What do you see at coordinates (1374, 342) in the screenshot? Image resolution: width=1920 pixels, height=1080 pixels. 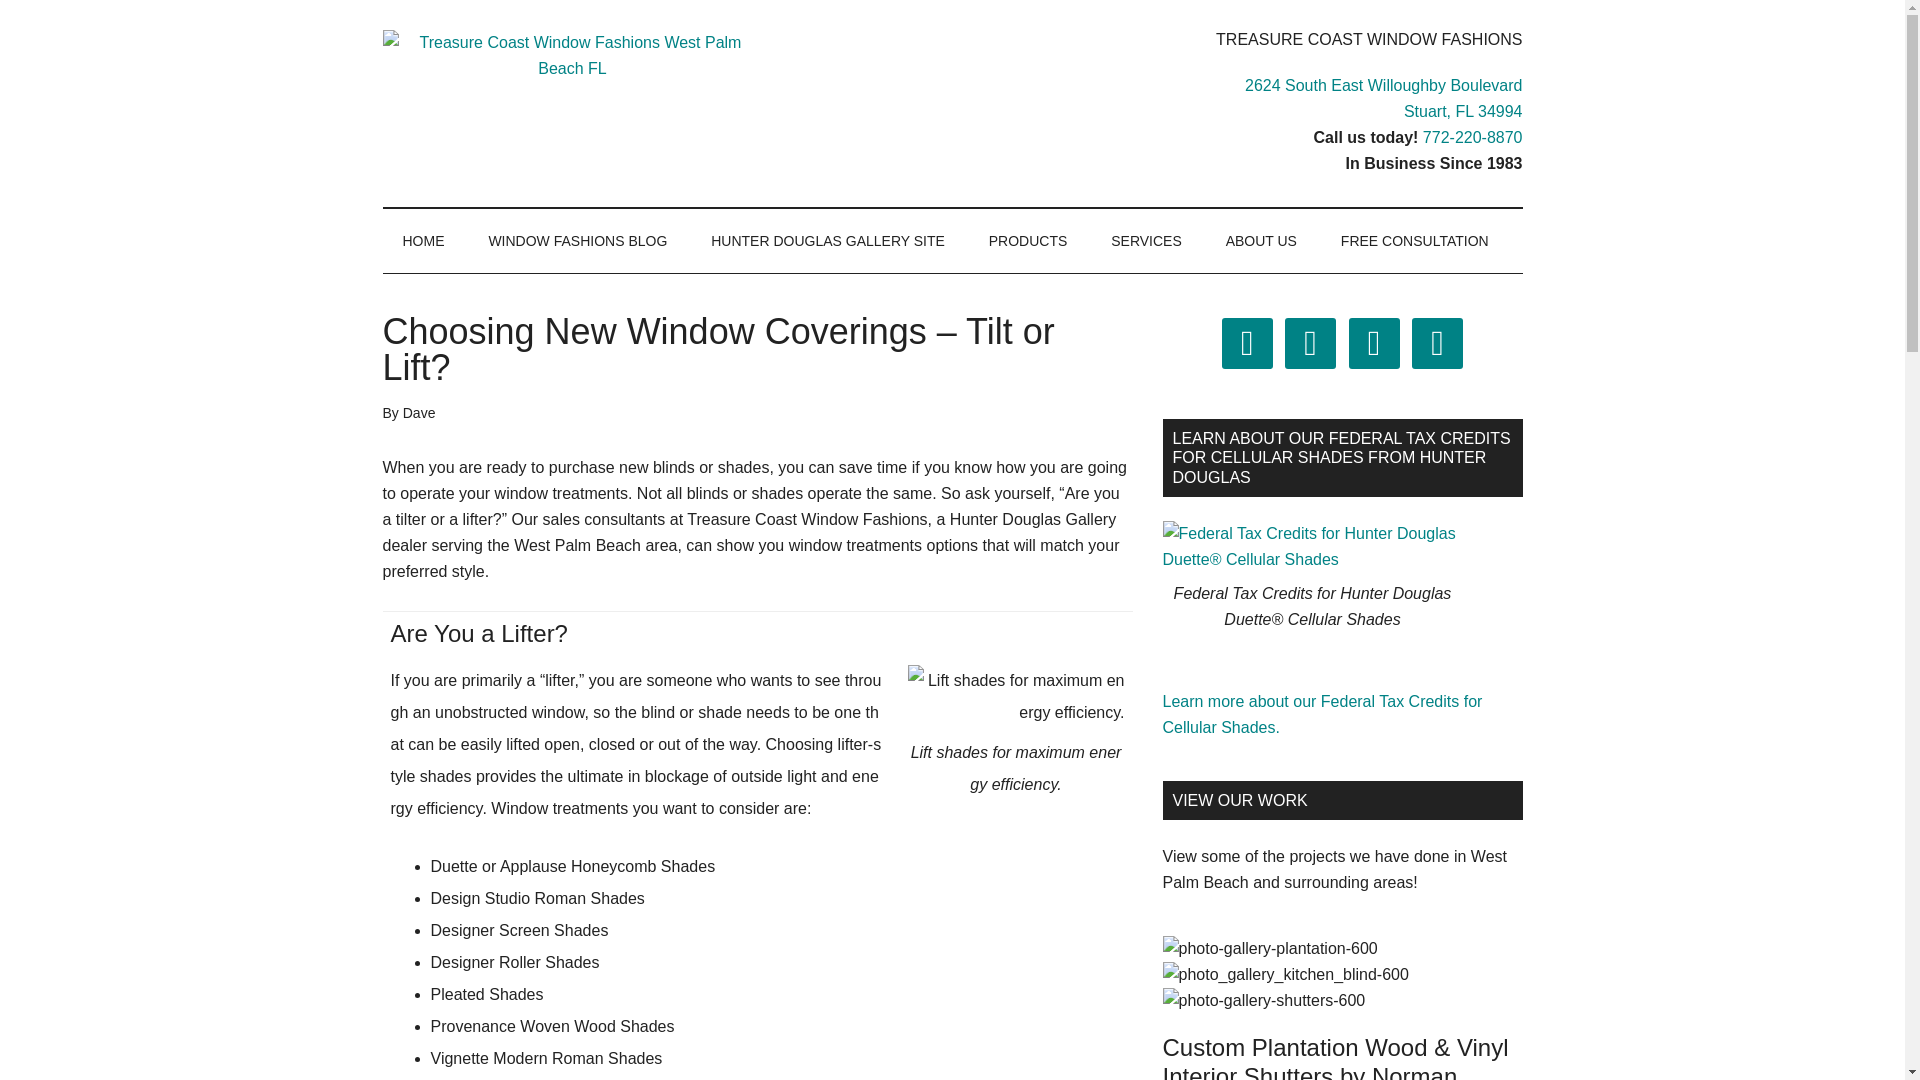 I see `Yelp` at bounding box center [1374, 342].